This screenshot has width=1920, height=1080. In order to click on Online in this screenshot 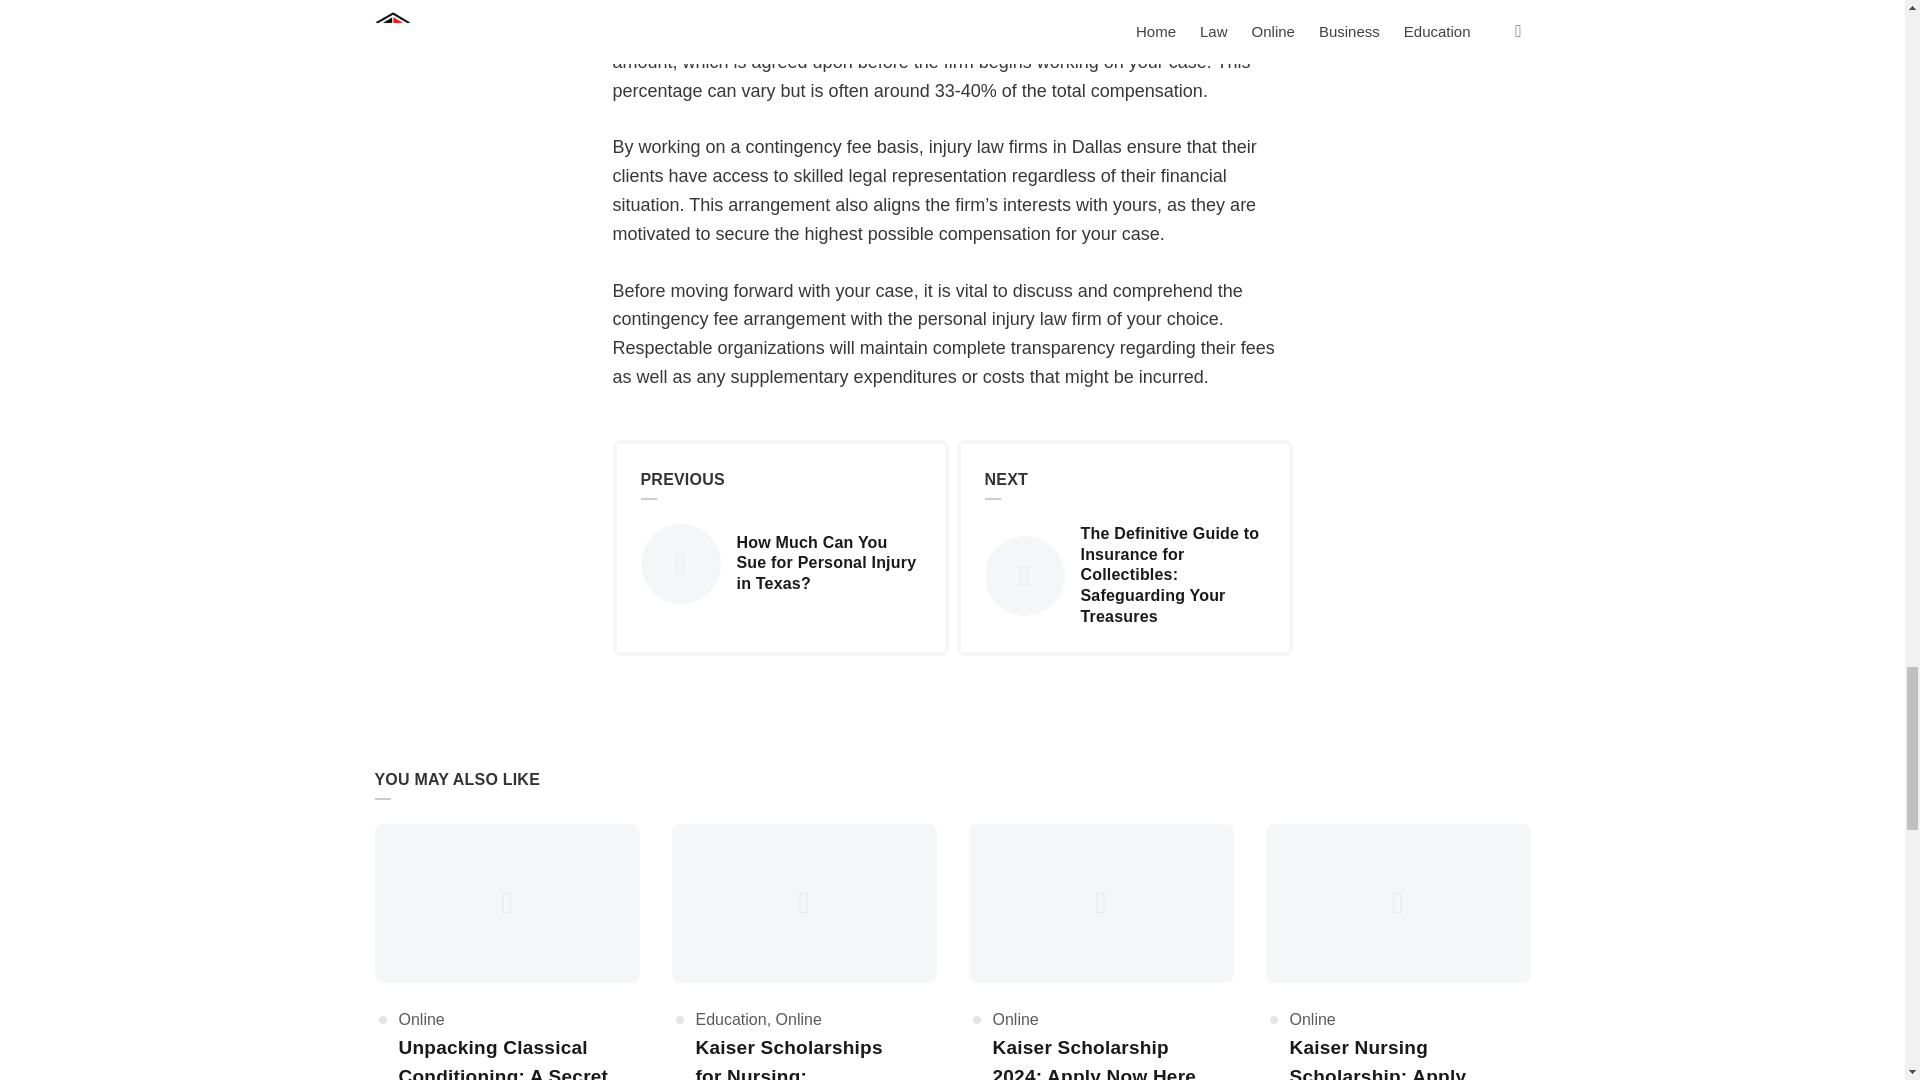, I will do `click(1313, 1019)`.